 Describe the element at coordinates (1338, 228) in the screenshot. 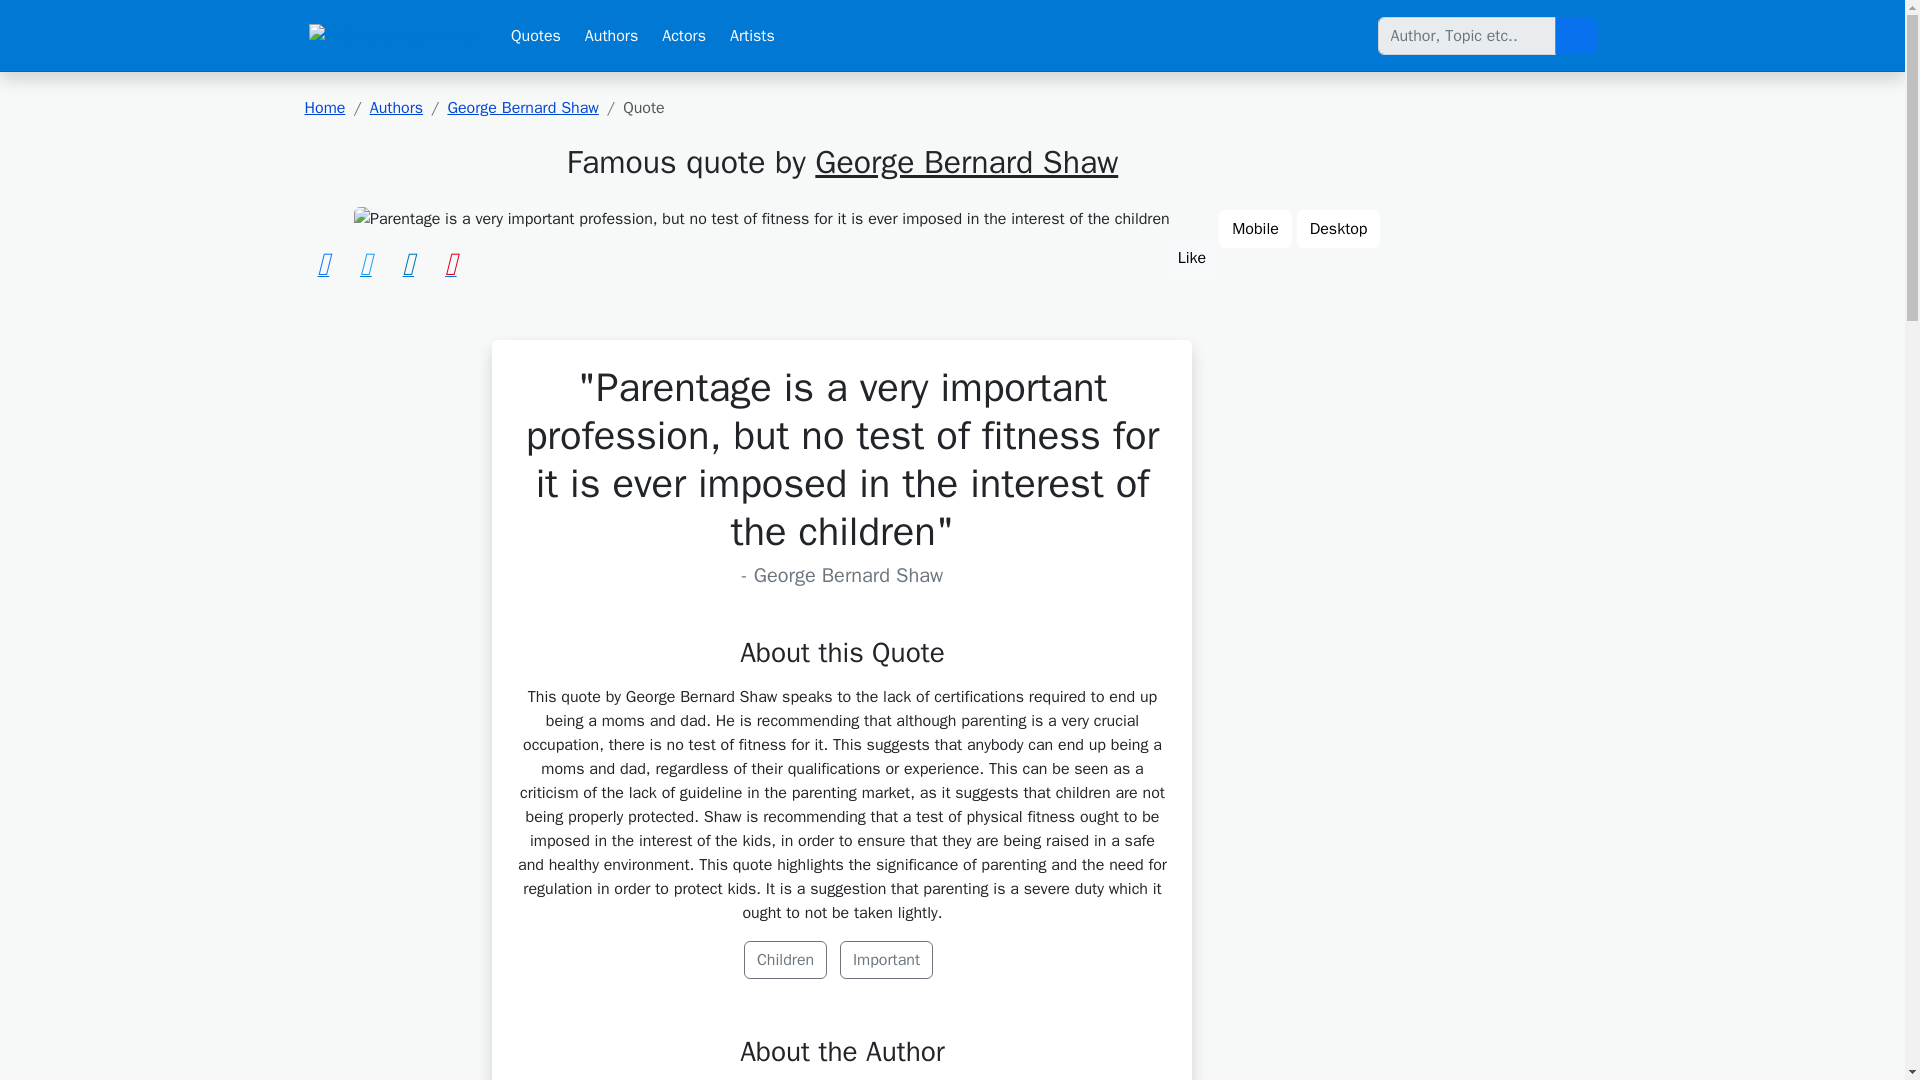

I see `View Desktop version` at that location.